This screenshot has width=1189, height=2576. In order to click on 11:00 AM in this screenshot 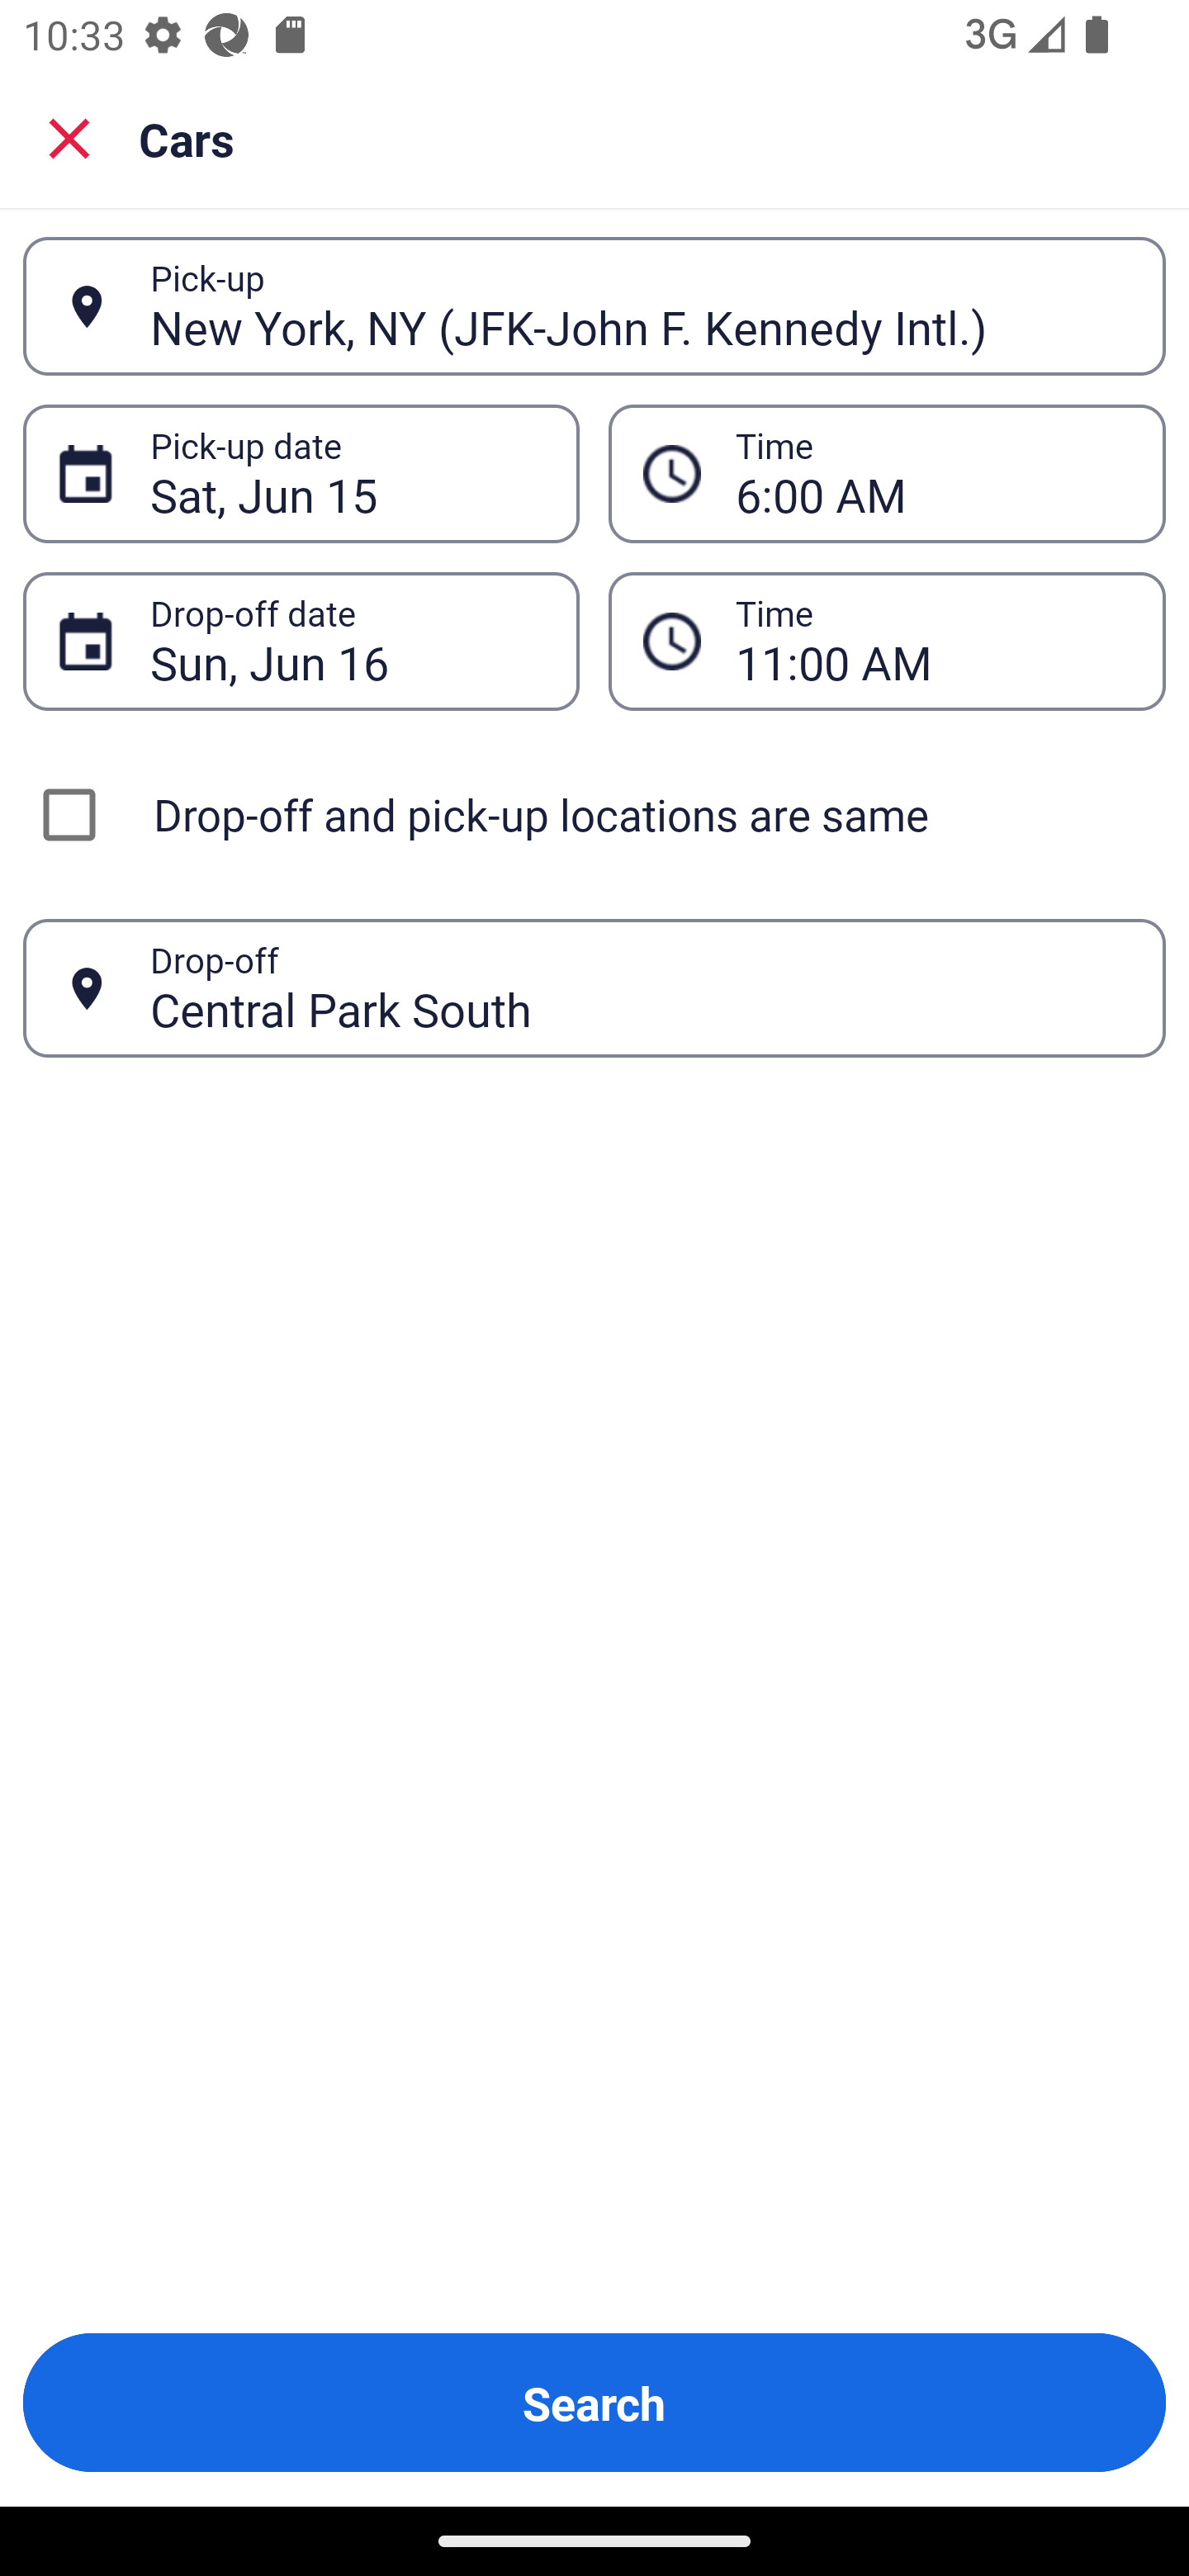, I will do `click(933, 641)`.